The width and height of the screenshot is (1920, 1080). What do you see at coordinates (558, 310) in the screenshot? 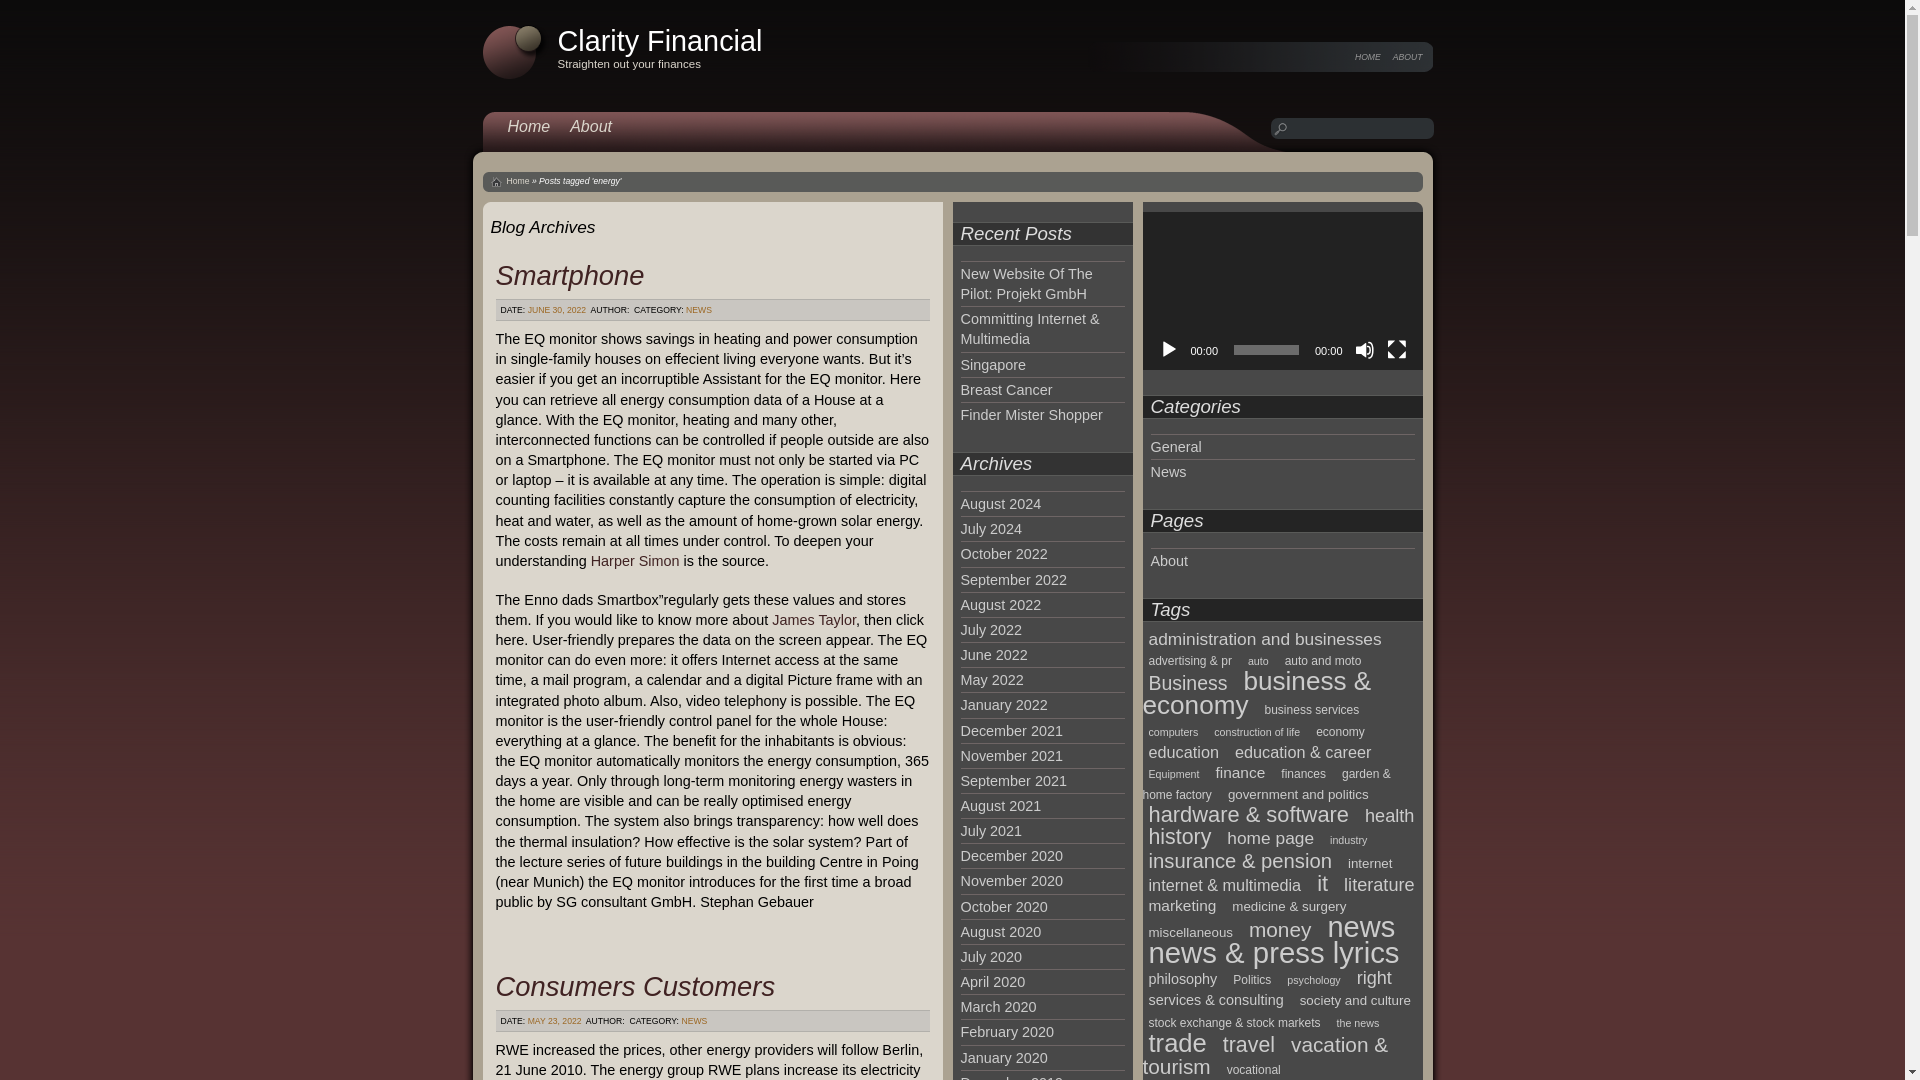
I see `11:03 am` at bounding box center [558, 310].